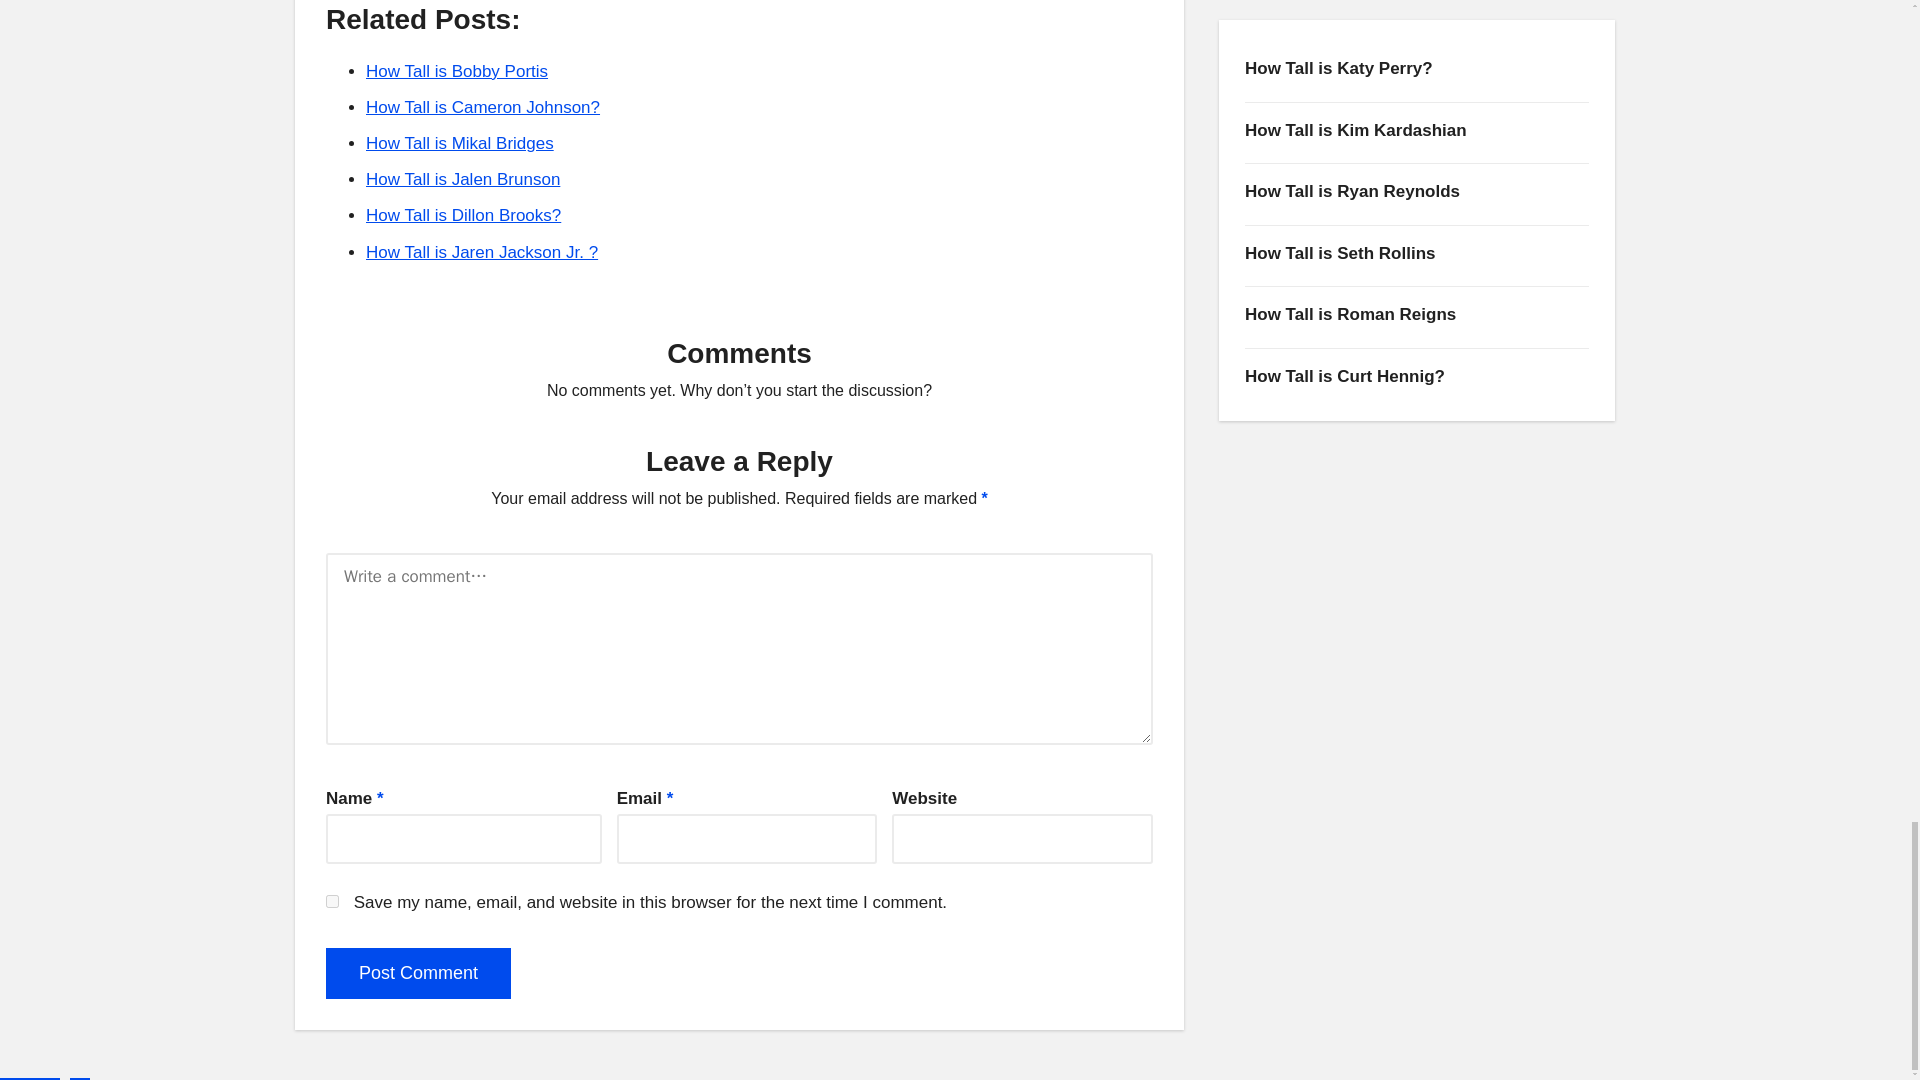  Describe the element at coordinates (482, 252) in the screenshot. I see `How Tall is Jaren Jackson Jr. ?` at that location.